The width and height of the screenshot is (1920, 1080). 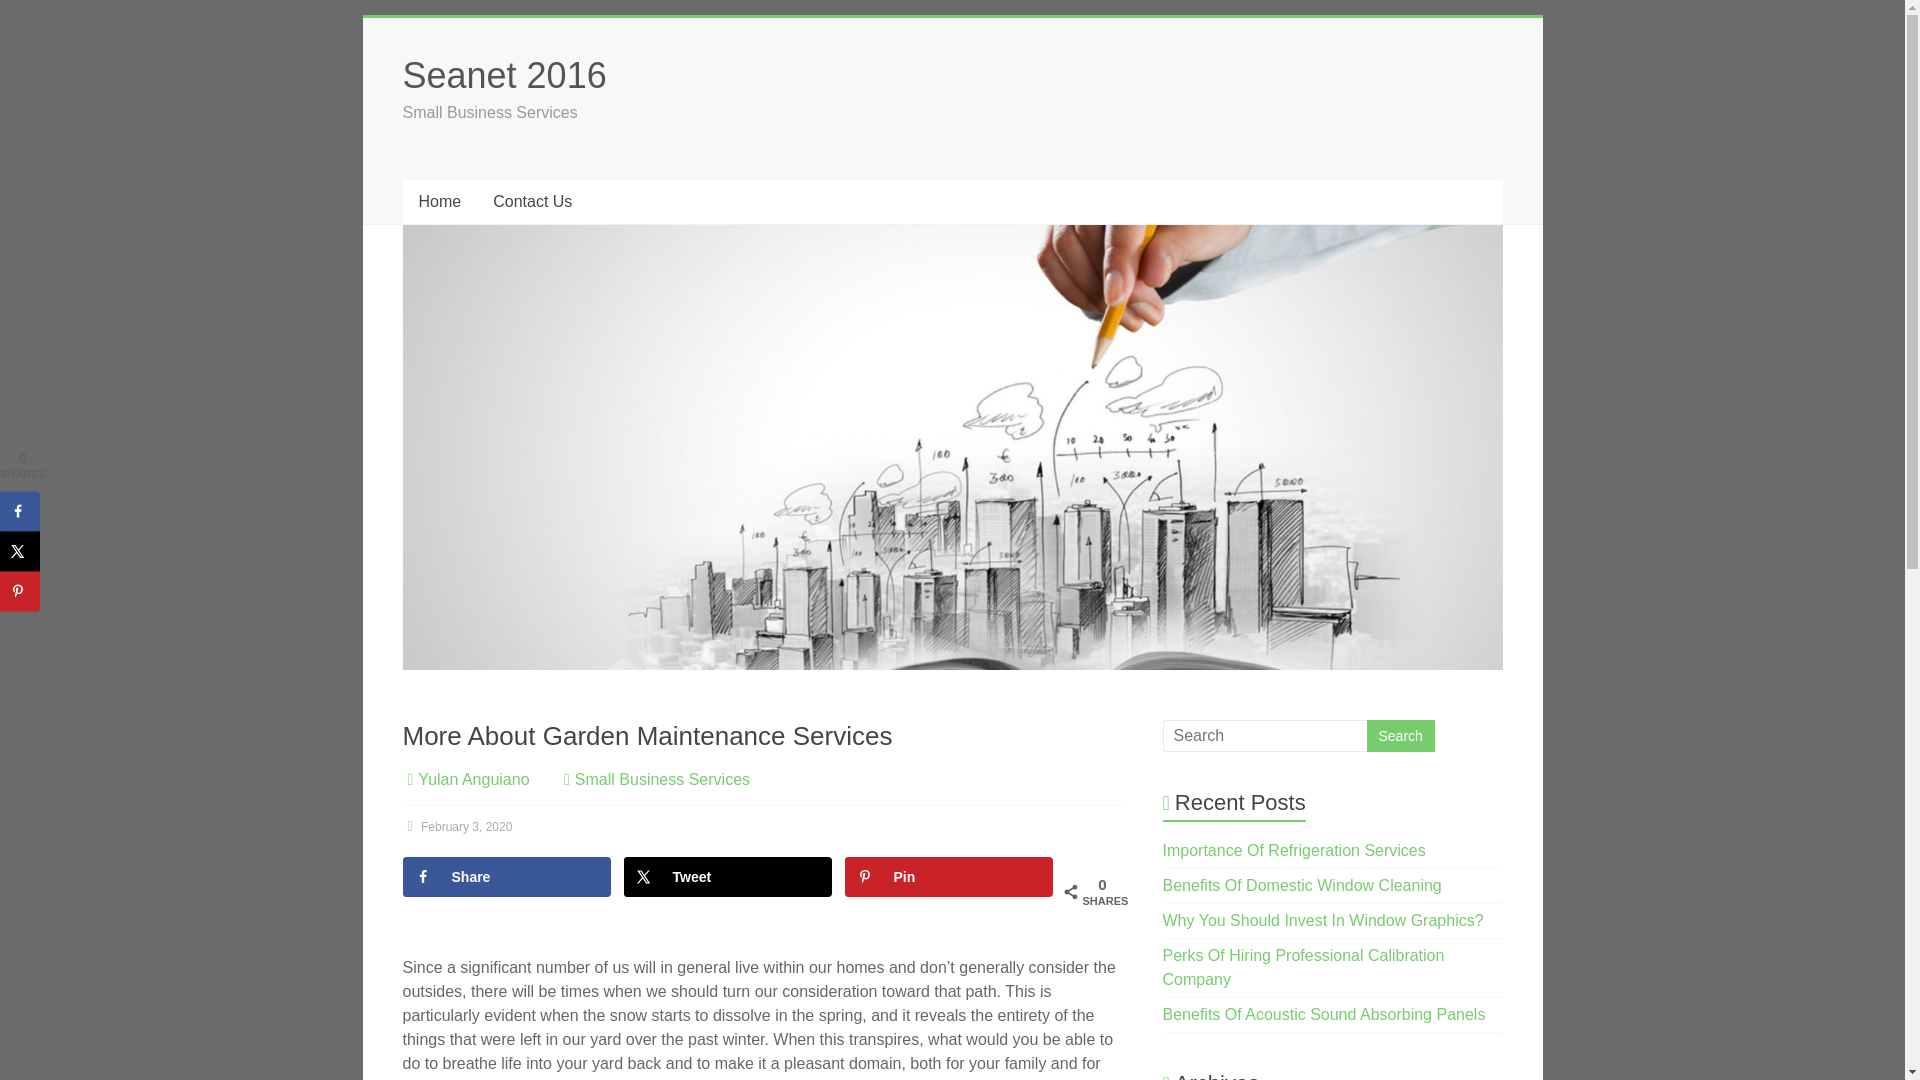 I want to click on Seanet 2016, so click(x=504, y=76).